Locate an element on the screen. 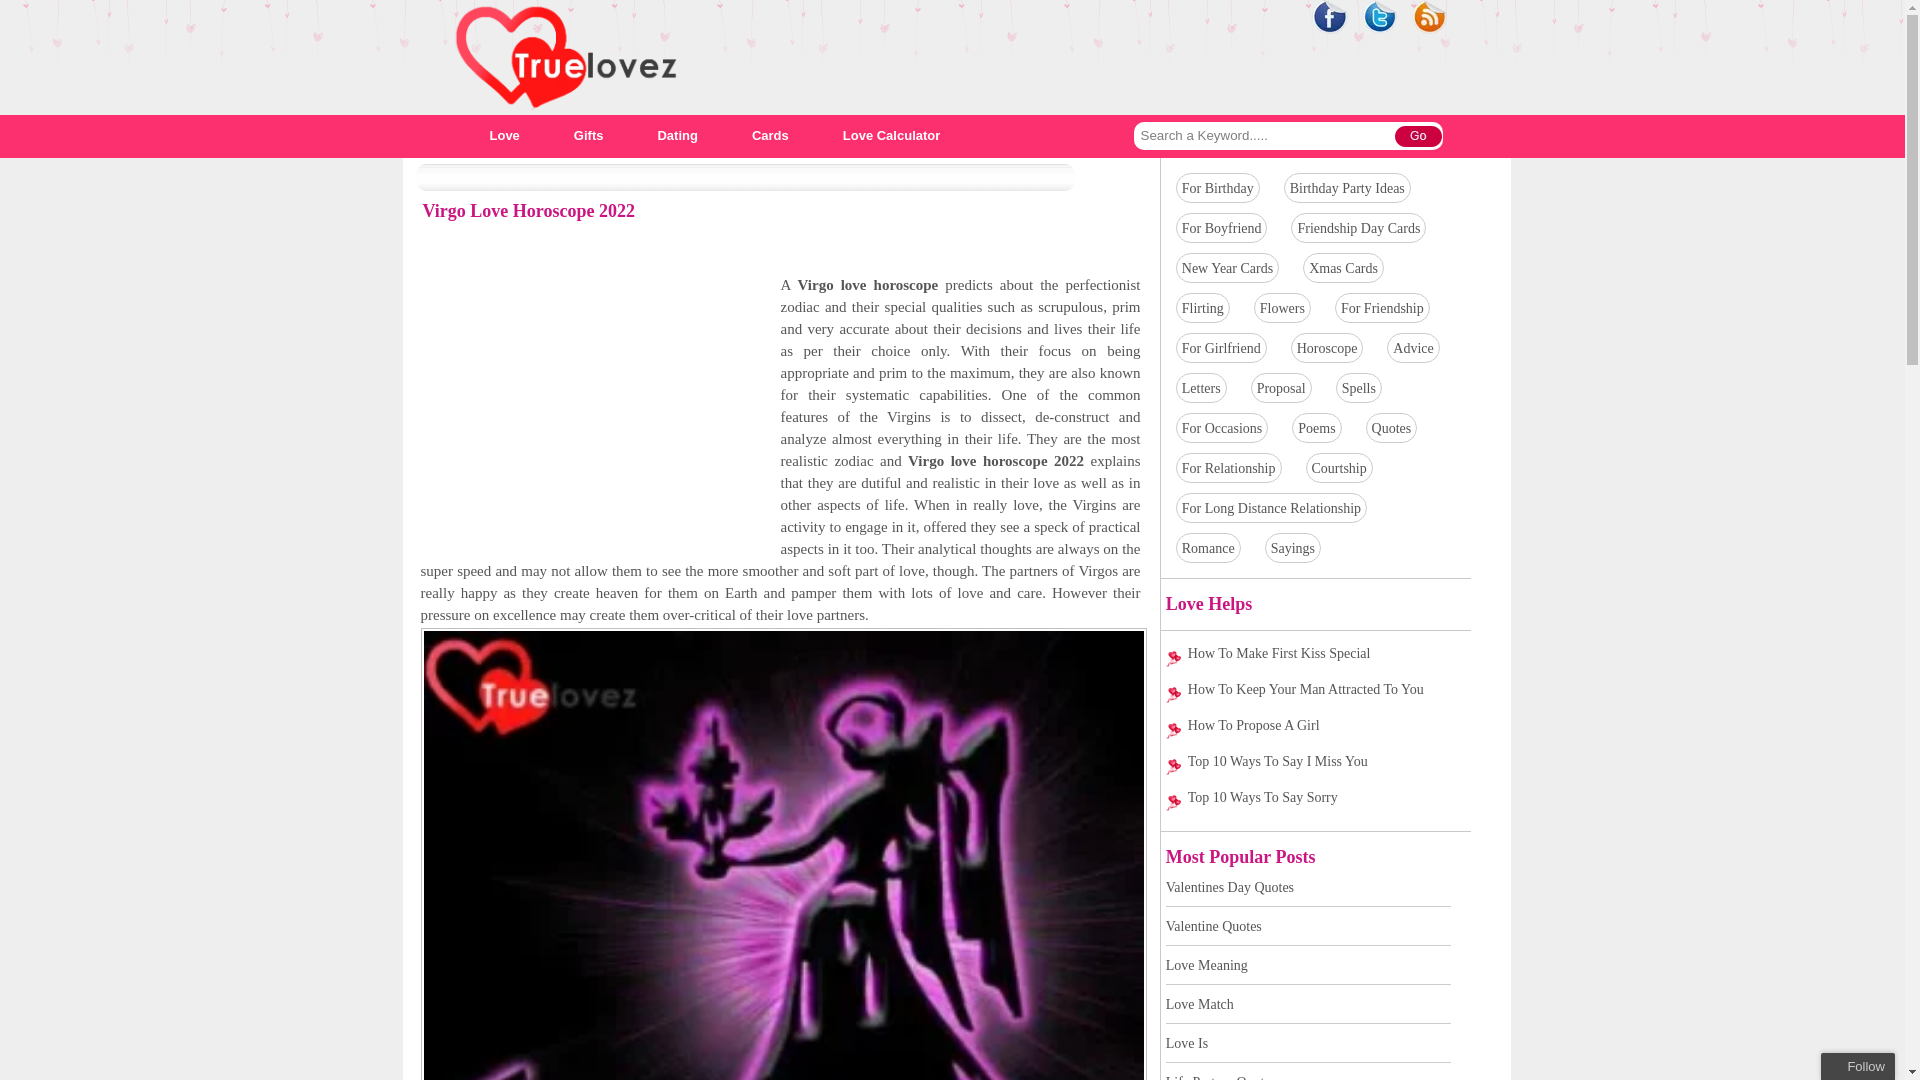 The image size is (1920, 1080). Xmas Cards is located at coordinates (1344, 268).